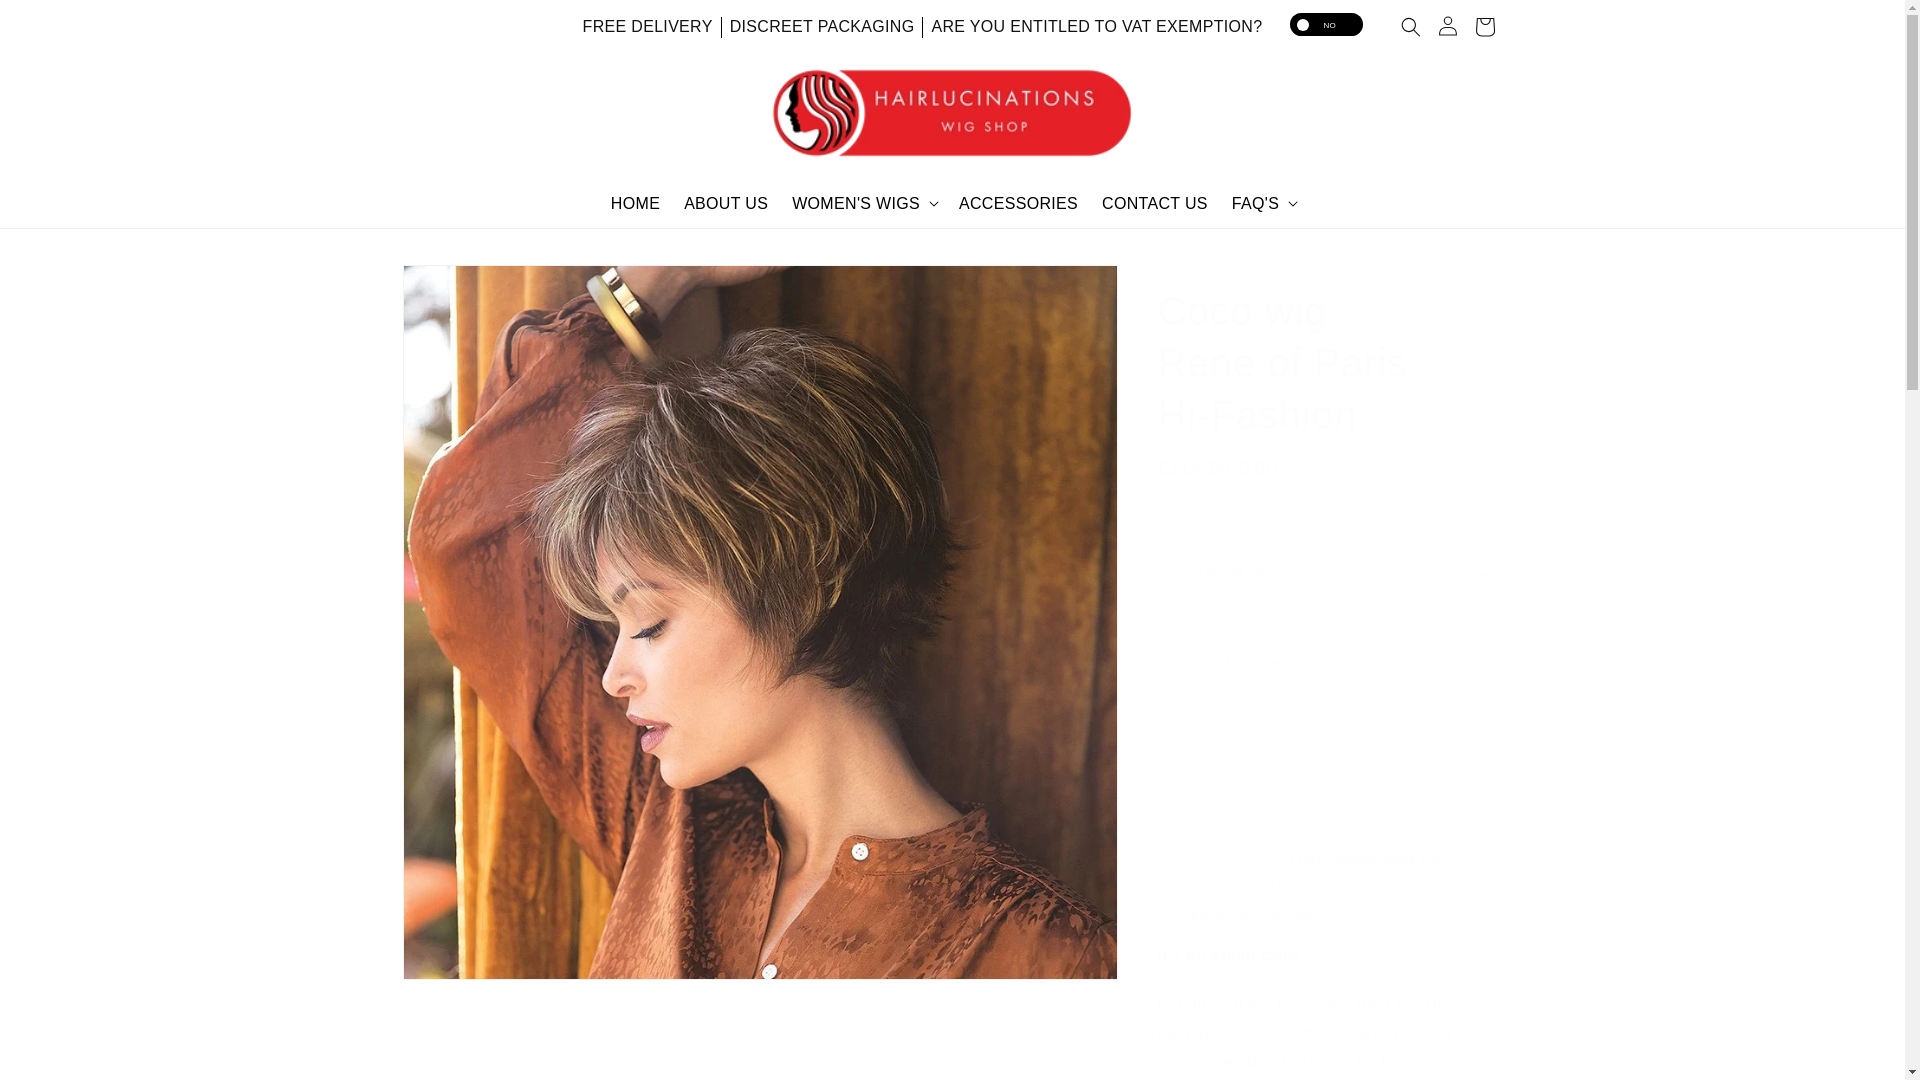 Image resolution: width=1920 pixels, height=1080 pixels. I want to click on on, so click(1326, 24).